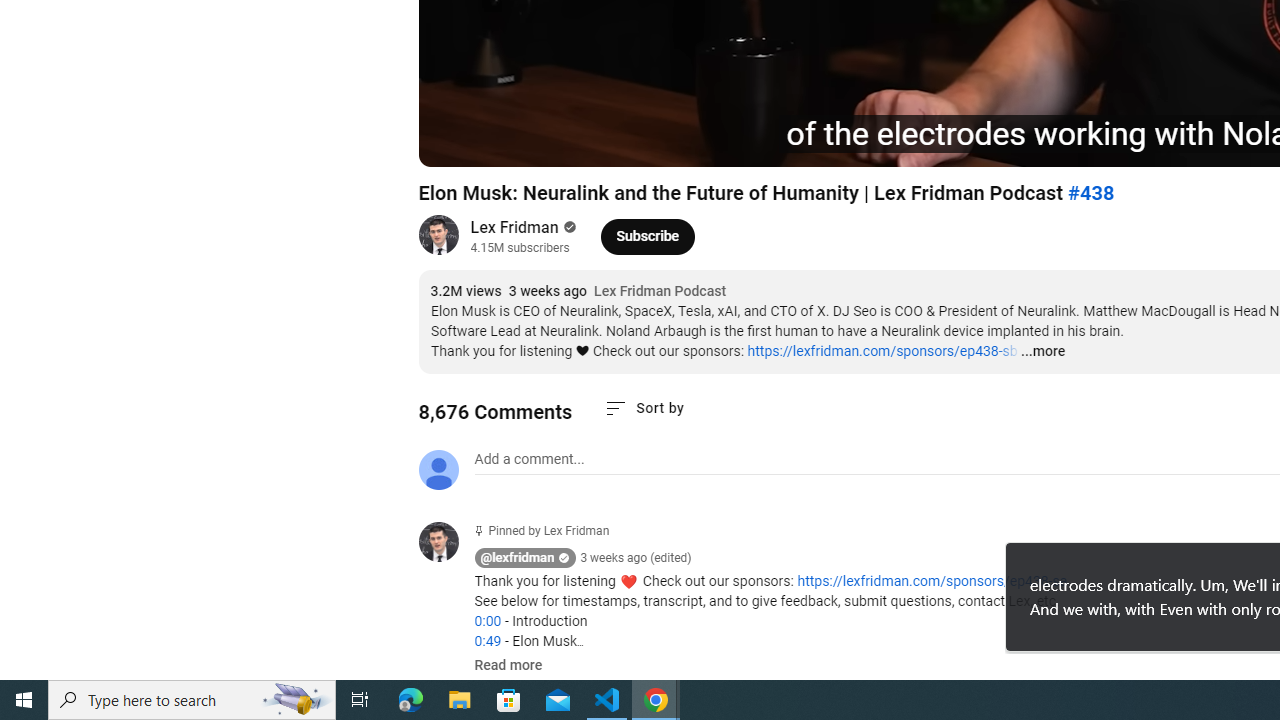 The width and height of the screenshot is (1280, 720). Describe the element at coordinates (500, 142) in the screenshot. I see `Next (SHIFT+n)` at that location.